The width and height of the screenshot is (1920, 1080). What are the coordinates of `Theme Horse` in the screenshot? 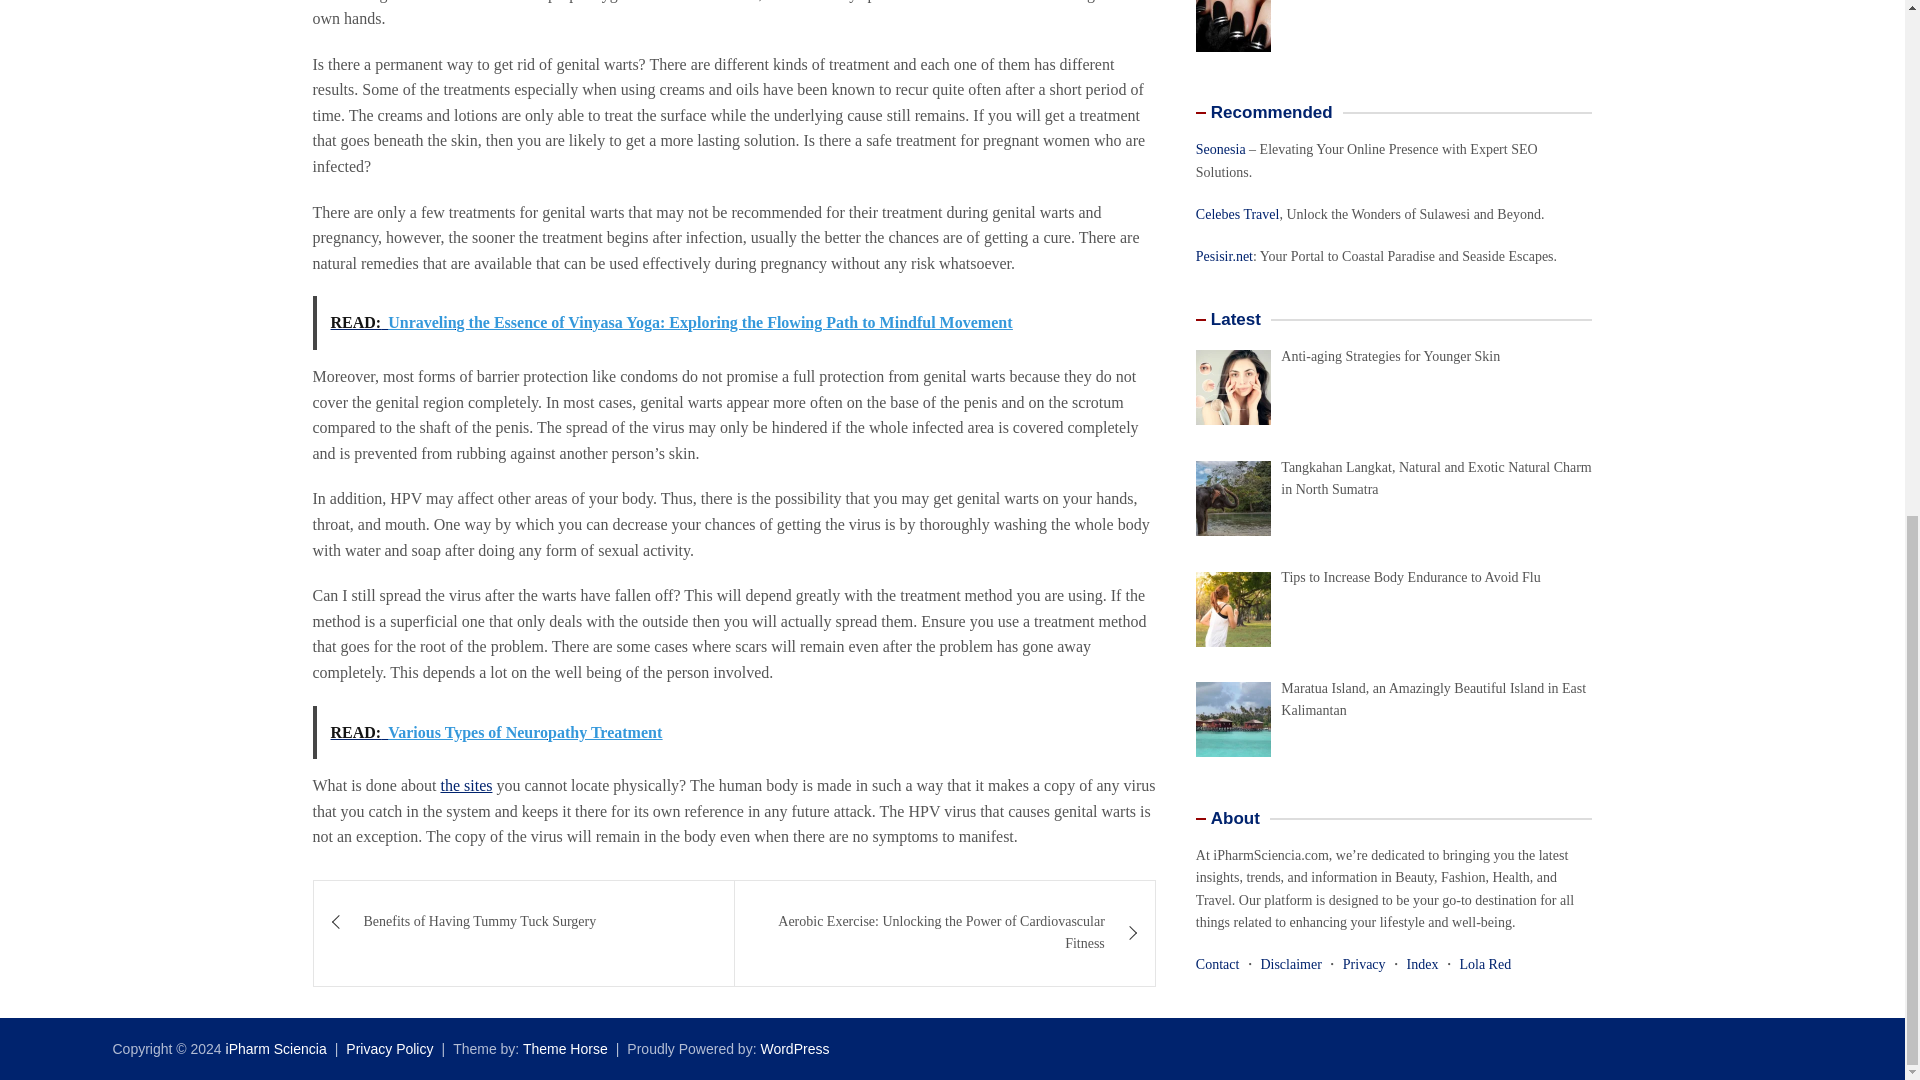 It's located at (565, 1049).